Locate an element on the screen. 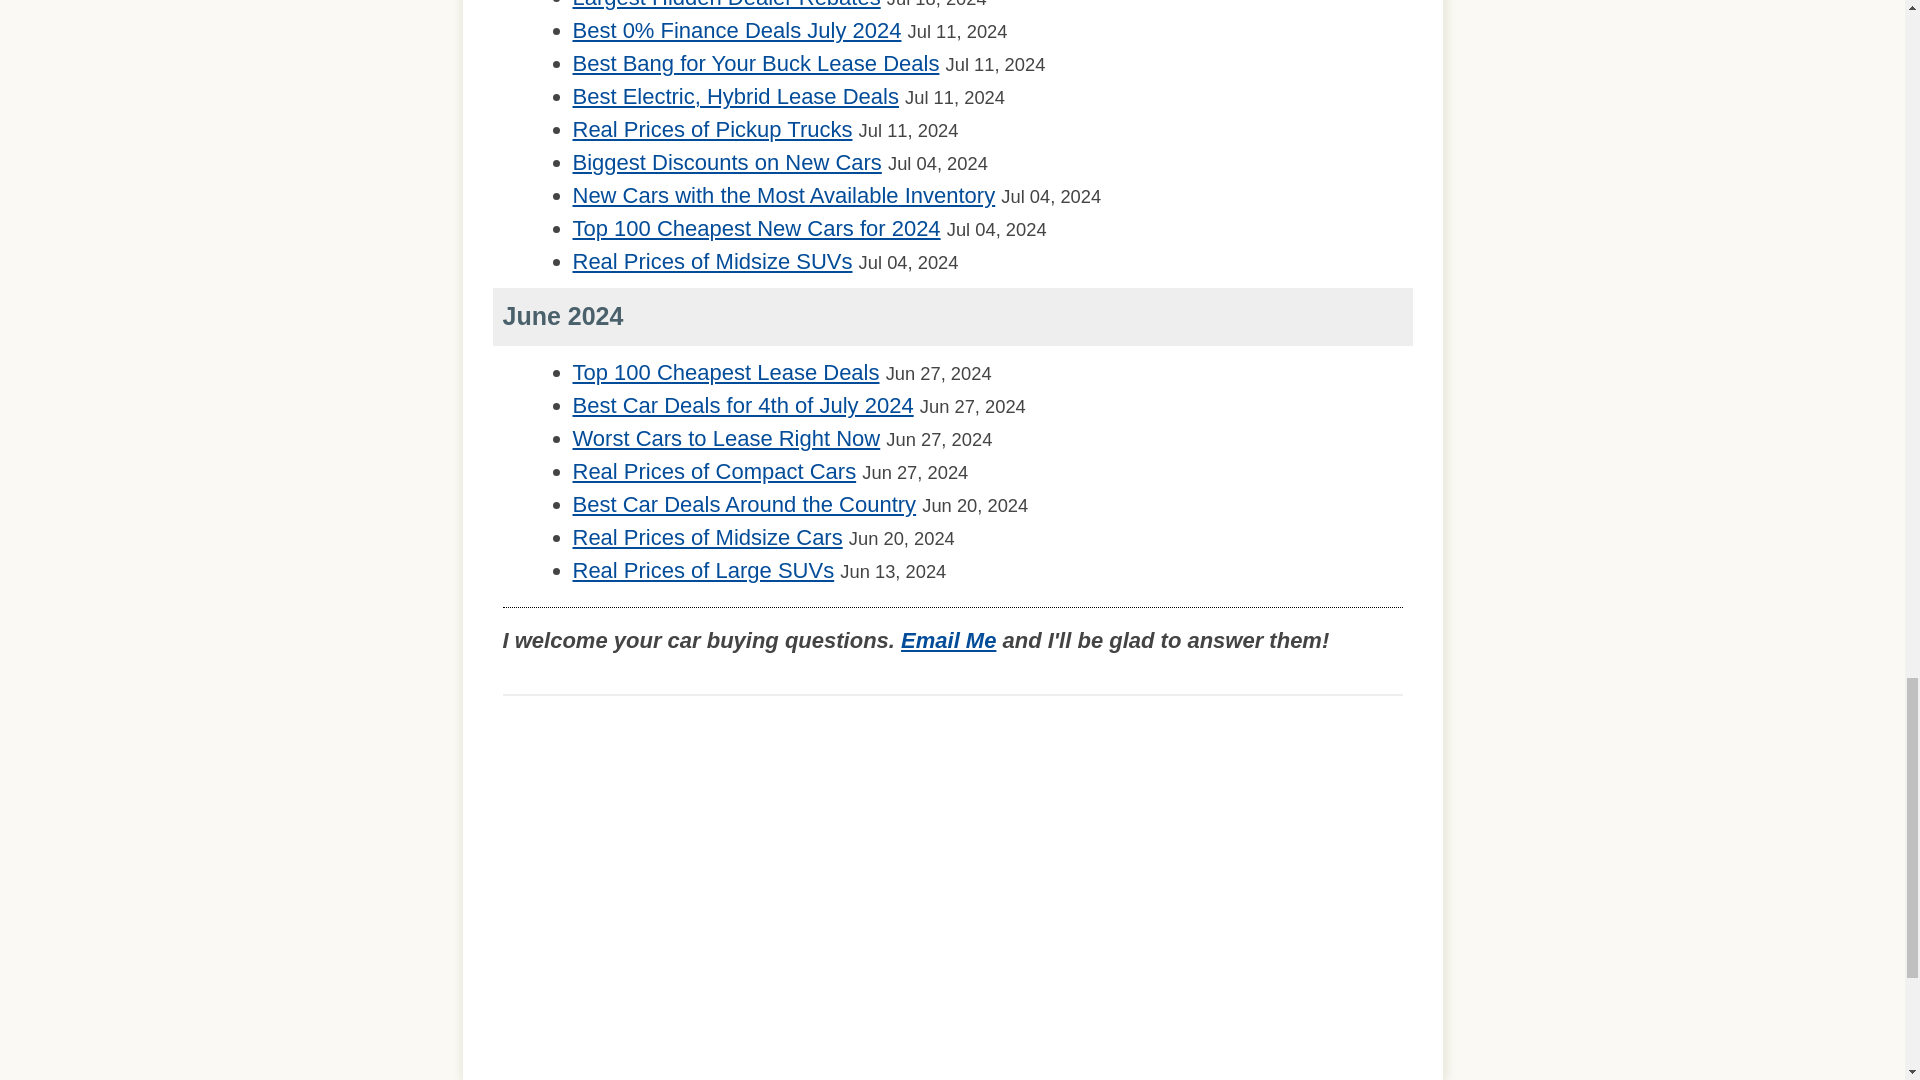  Best Bang for Your Buck Lease Deals is located at coordinates (755, 62).